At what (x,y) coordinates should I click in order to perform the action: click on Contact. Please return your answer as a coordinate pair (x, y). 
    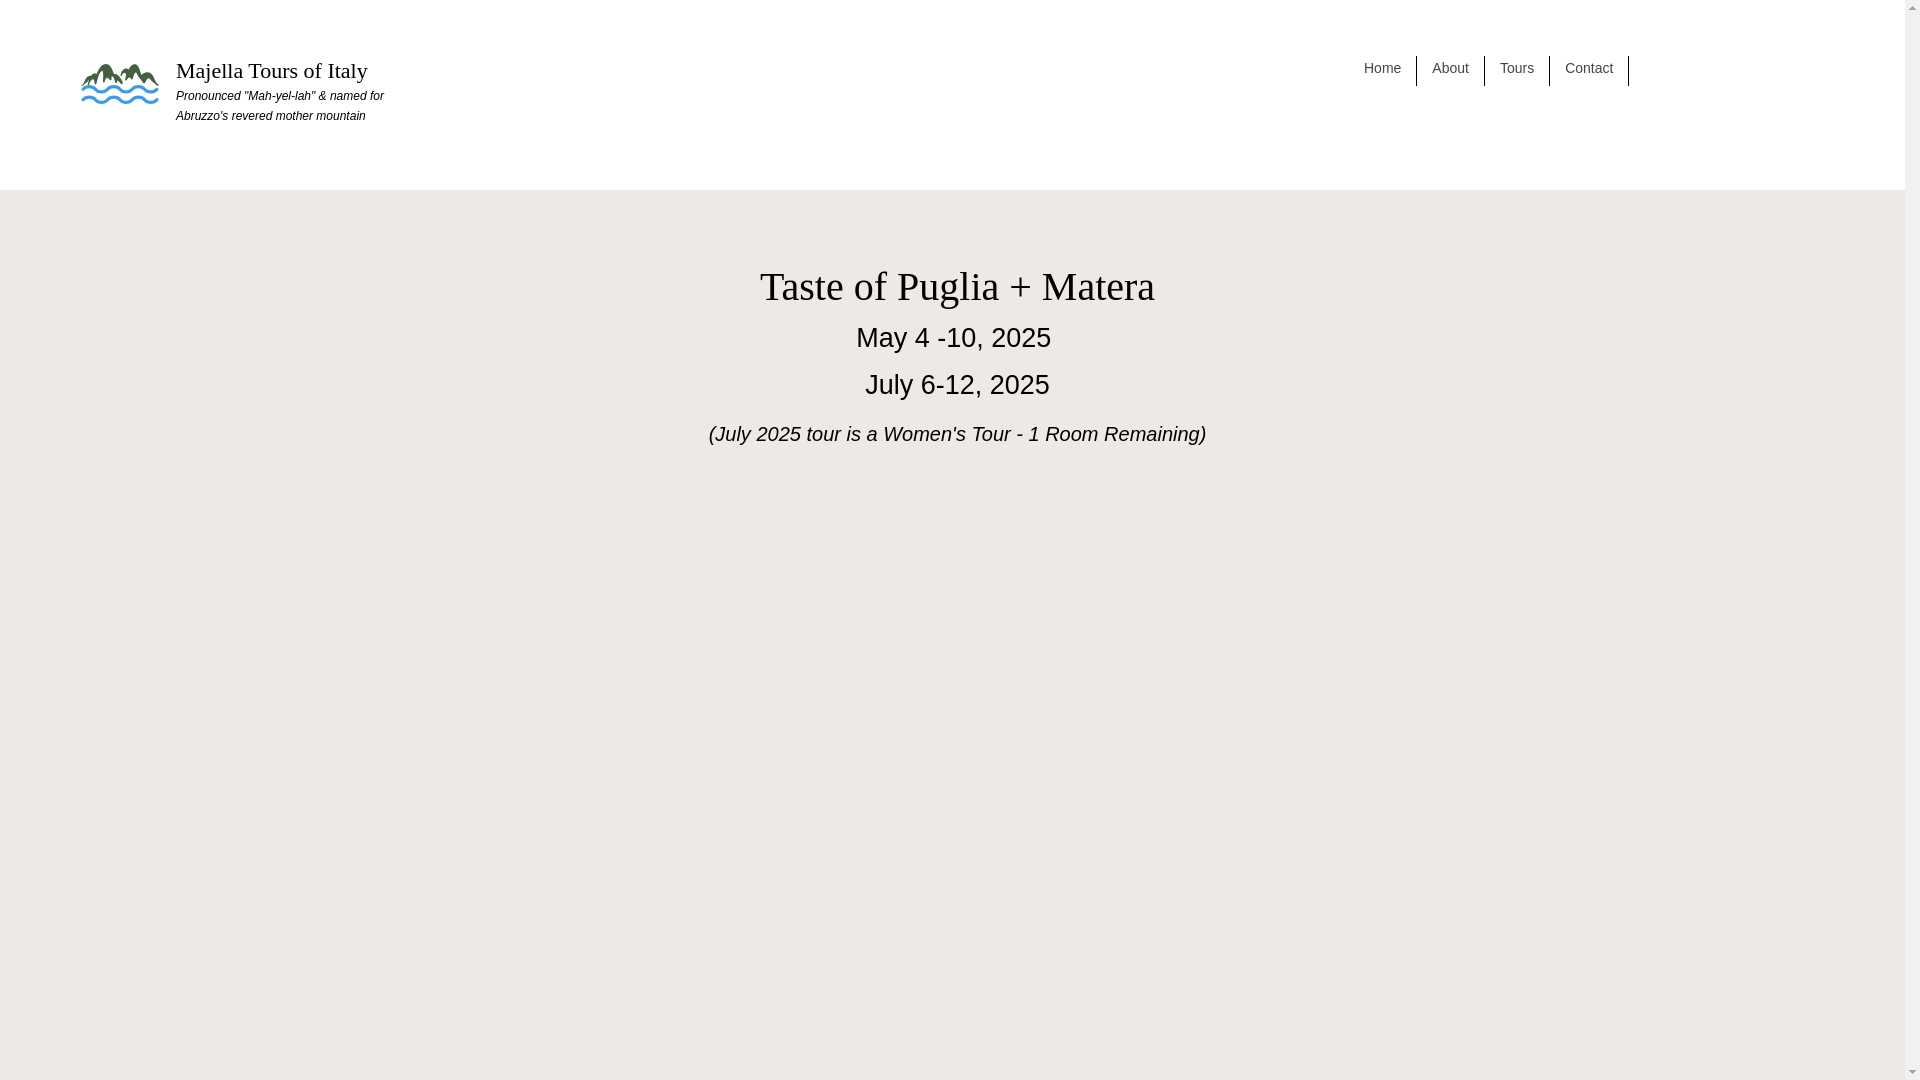
    Looking at the image, I should click on (1588, 71).